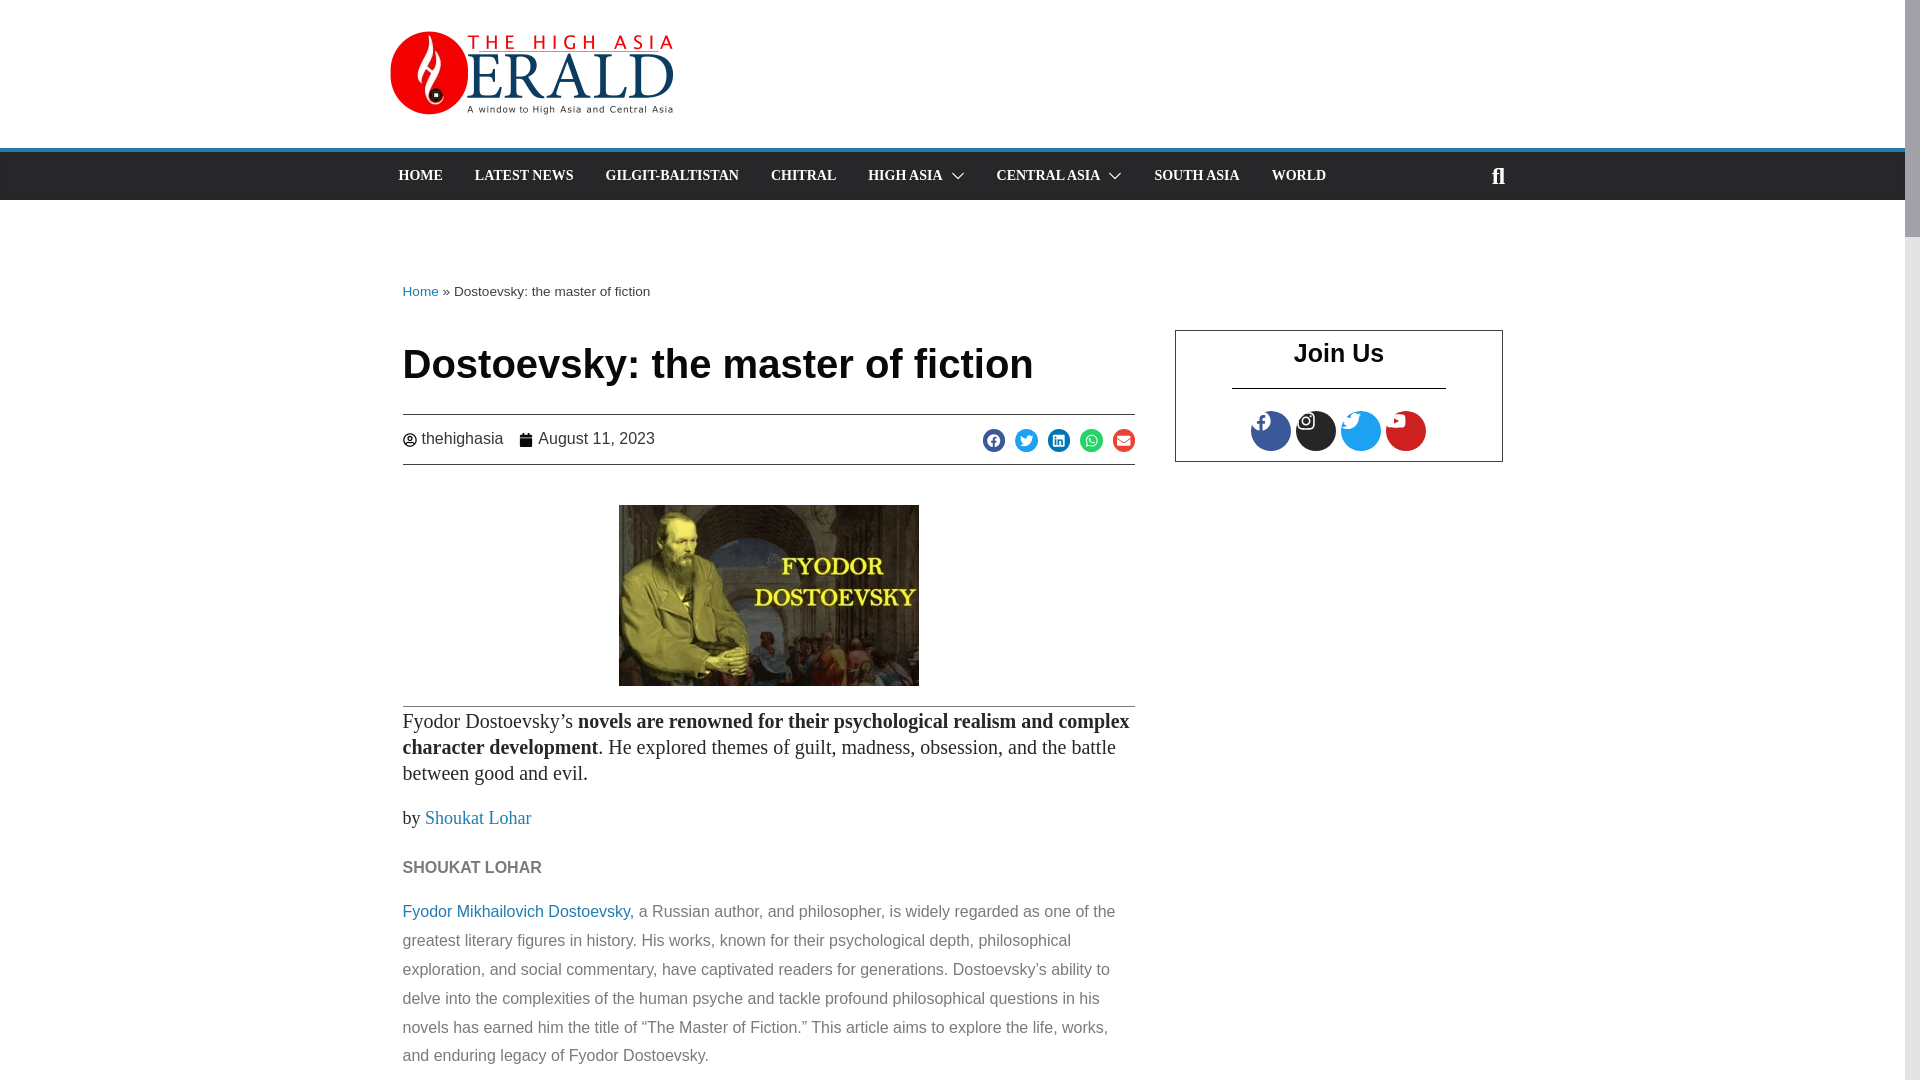 This screenshot has width=1920, height=1080. I want to click on CHITRAL, so click(803, 176).